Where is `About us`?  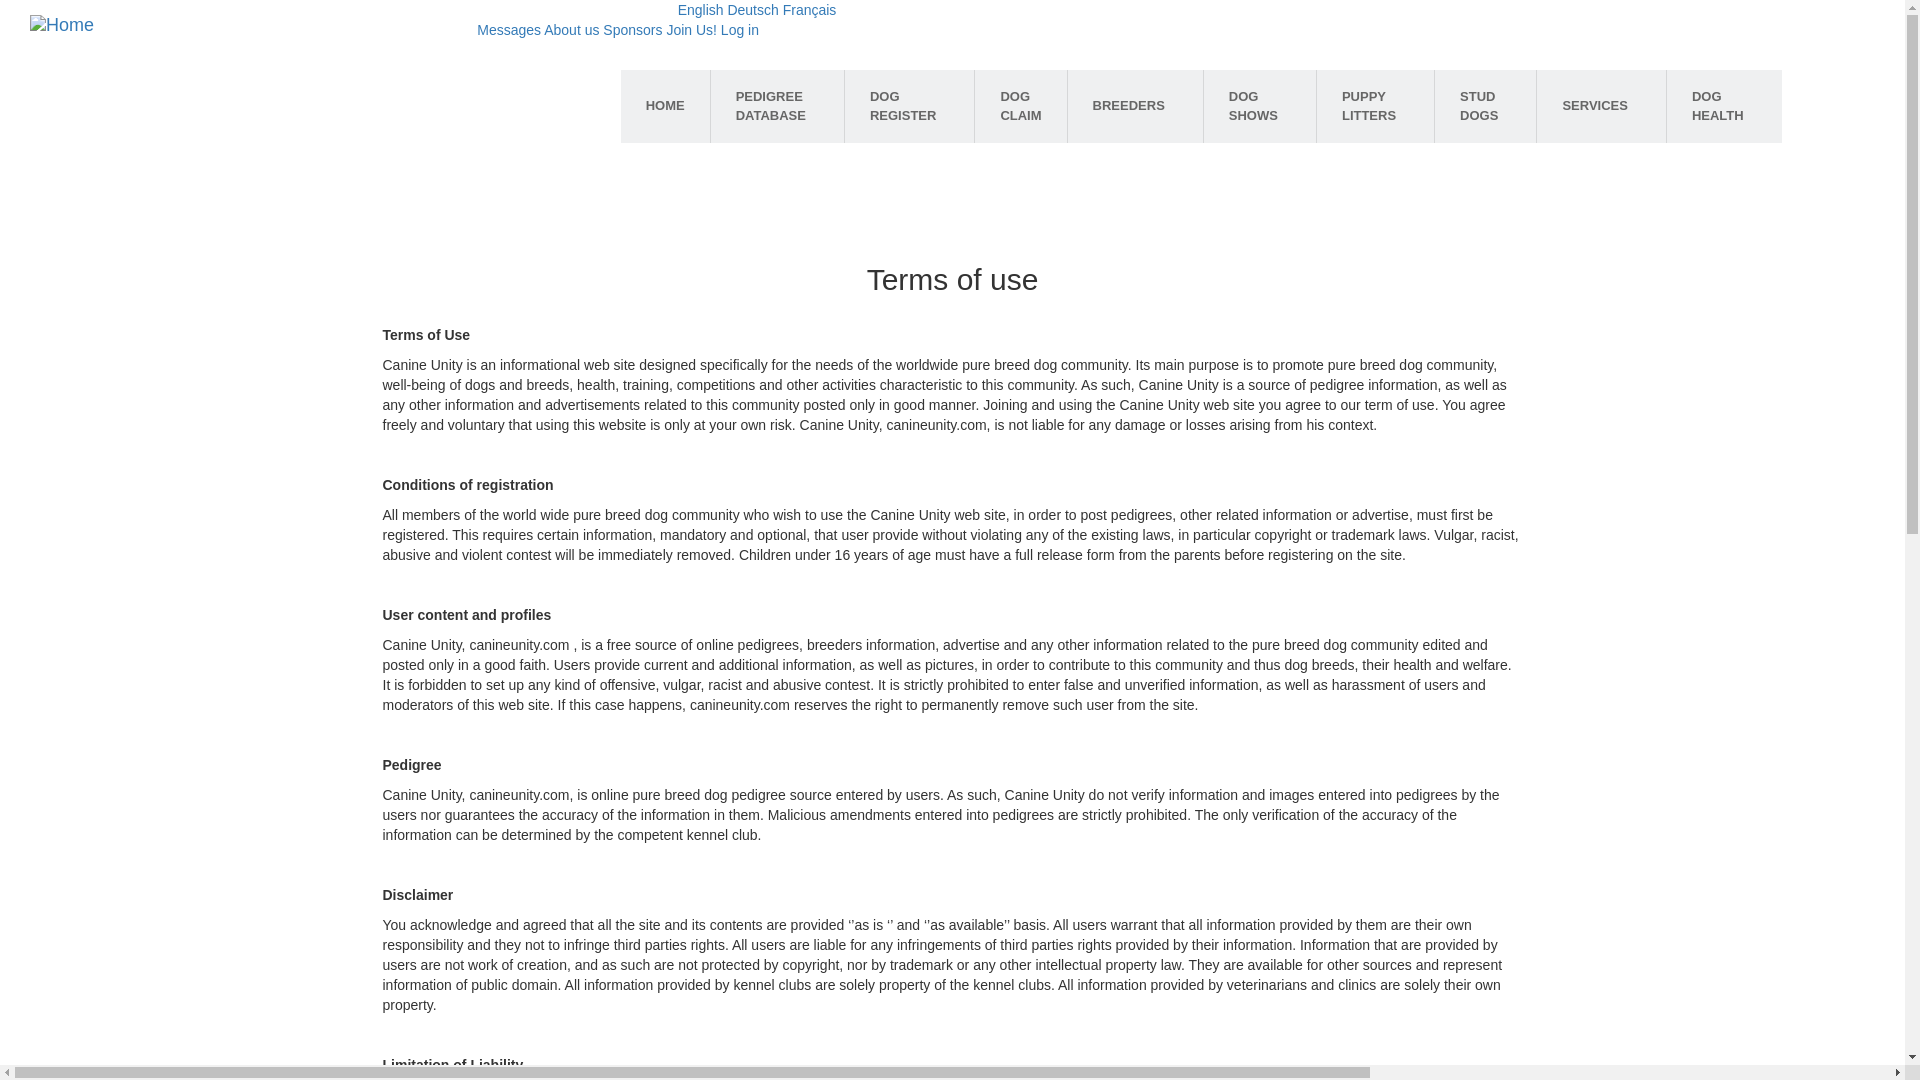 About us is located at coordinates (571, 29).